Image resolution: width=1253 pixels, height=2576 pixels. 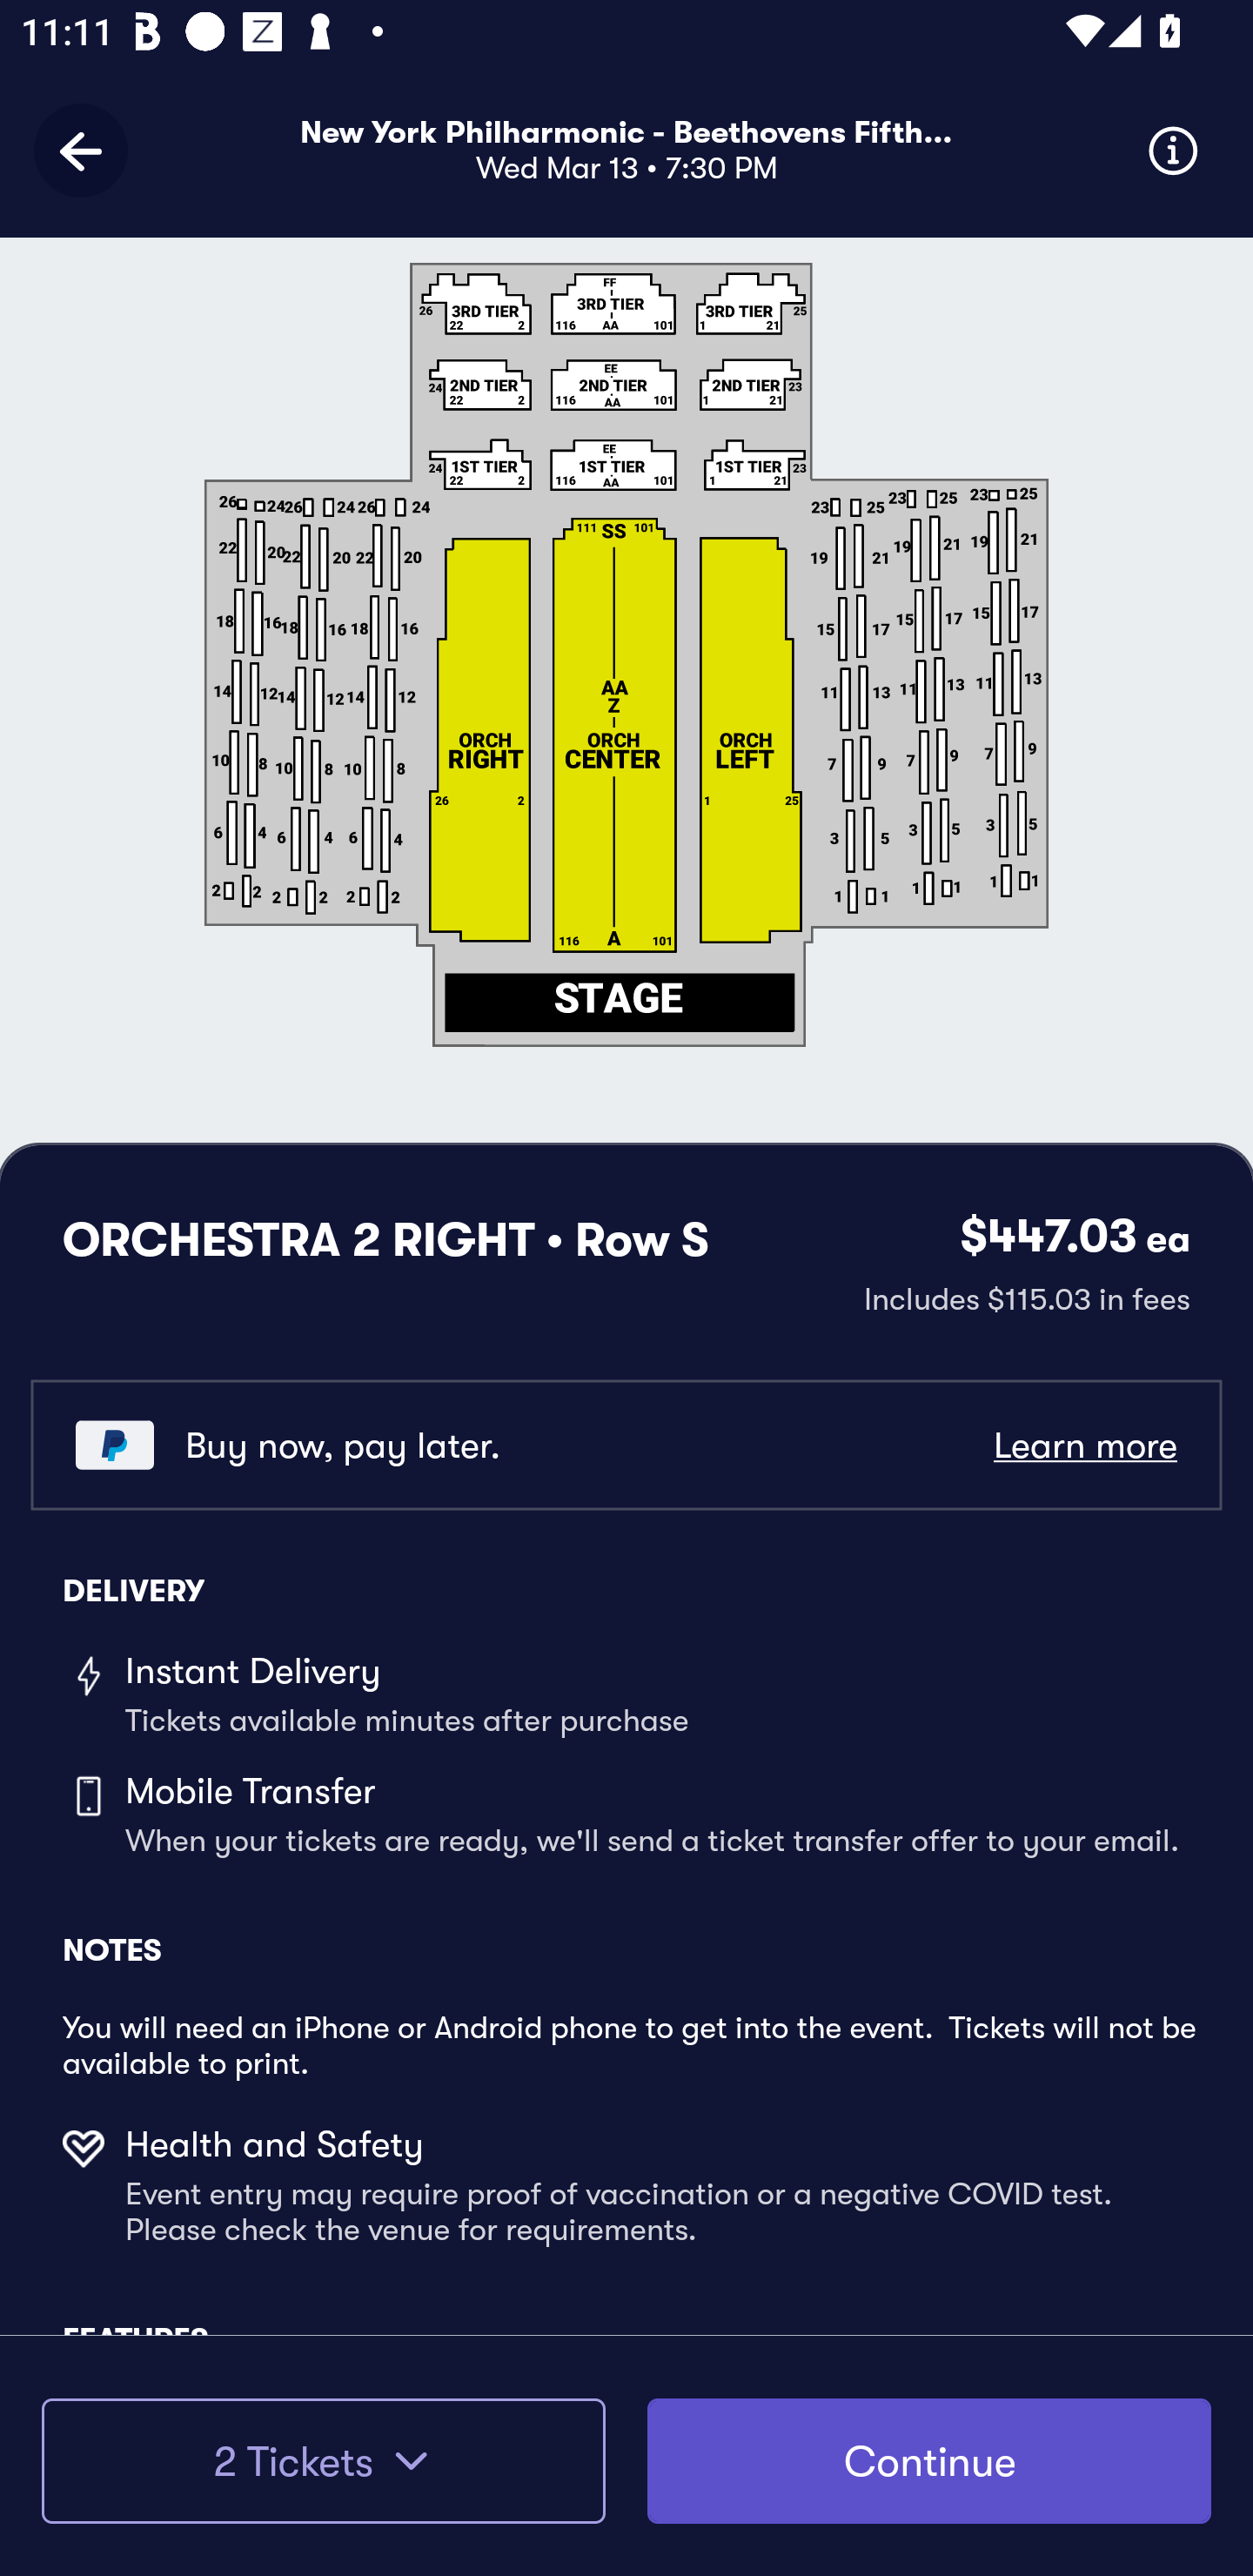 What do you see at coordinates (323, 2461) in the screenshot?
I see `2 Tickets` at bounding box center [323, 2461].